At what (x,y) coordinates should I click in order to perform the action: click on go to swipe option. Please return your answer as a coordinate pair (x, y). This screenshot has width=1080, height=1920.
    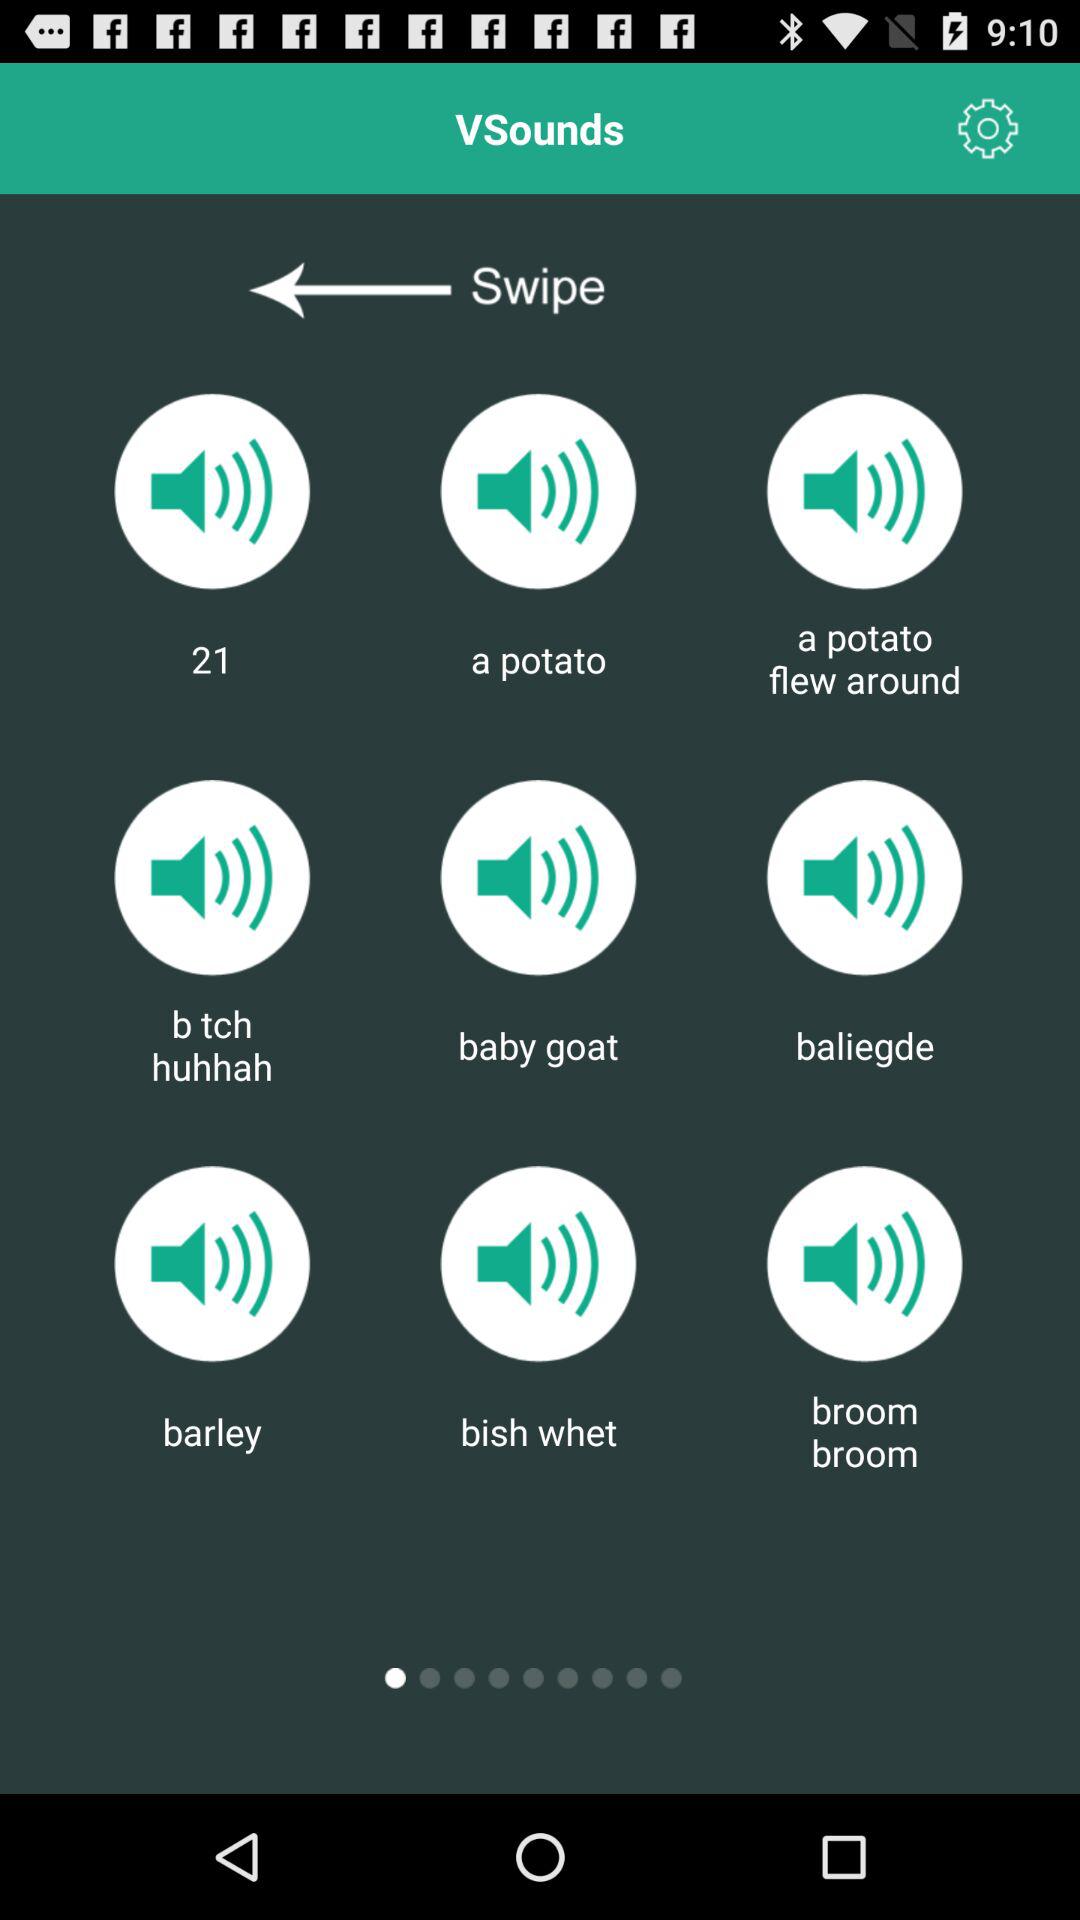
    Looking at the image, I should click on (540, 291).